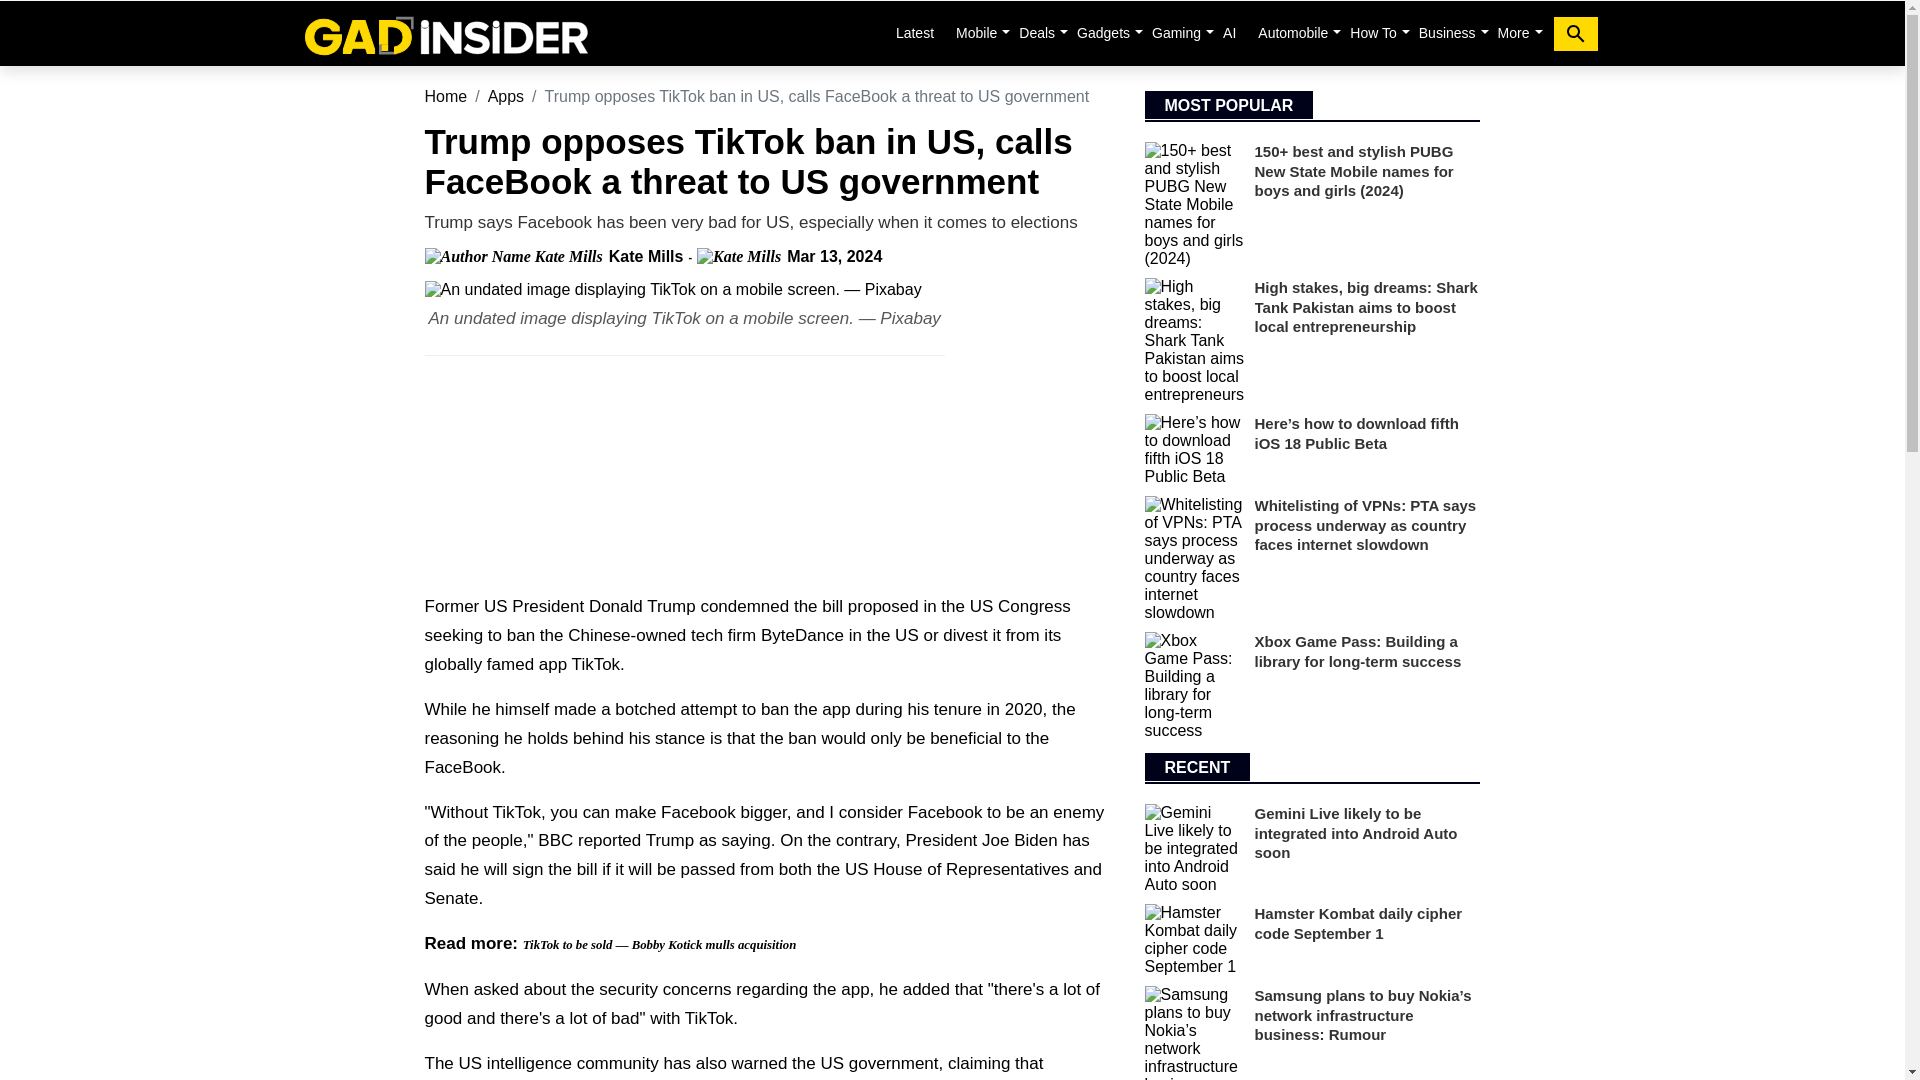 The width and height of the screenshot is (1920, 1080). What do you see at coordinates (1037, 32) in the screenshot?
I see `Deals` at bounding box center [1037, 32].